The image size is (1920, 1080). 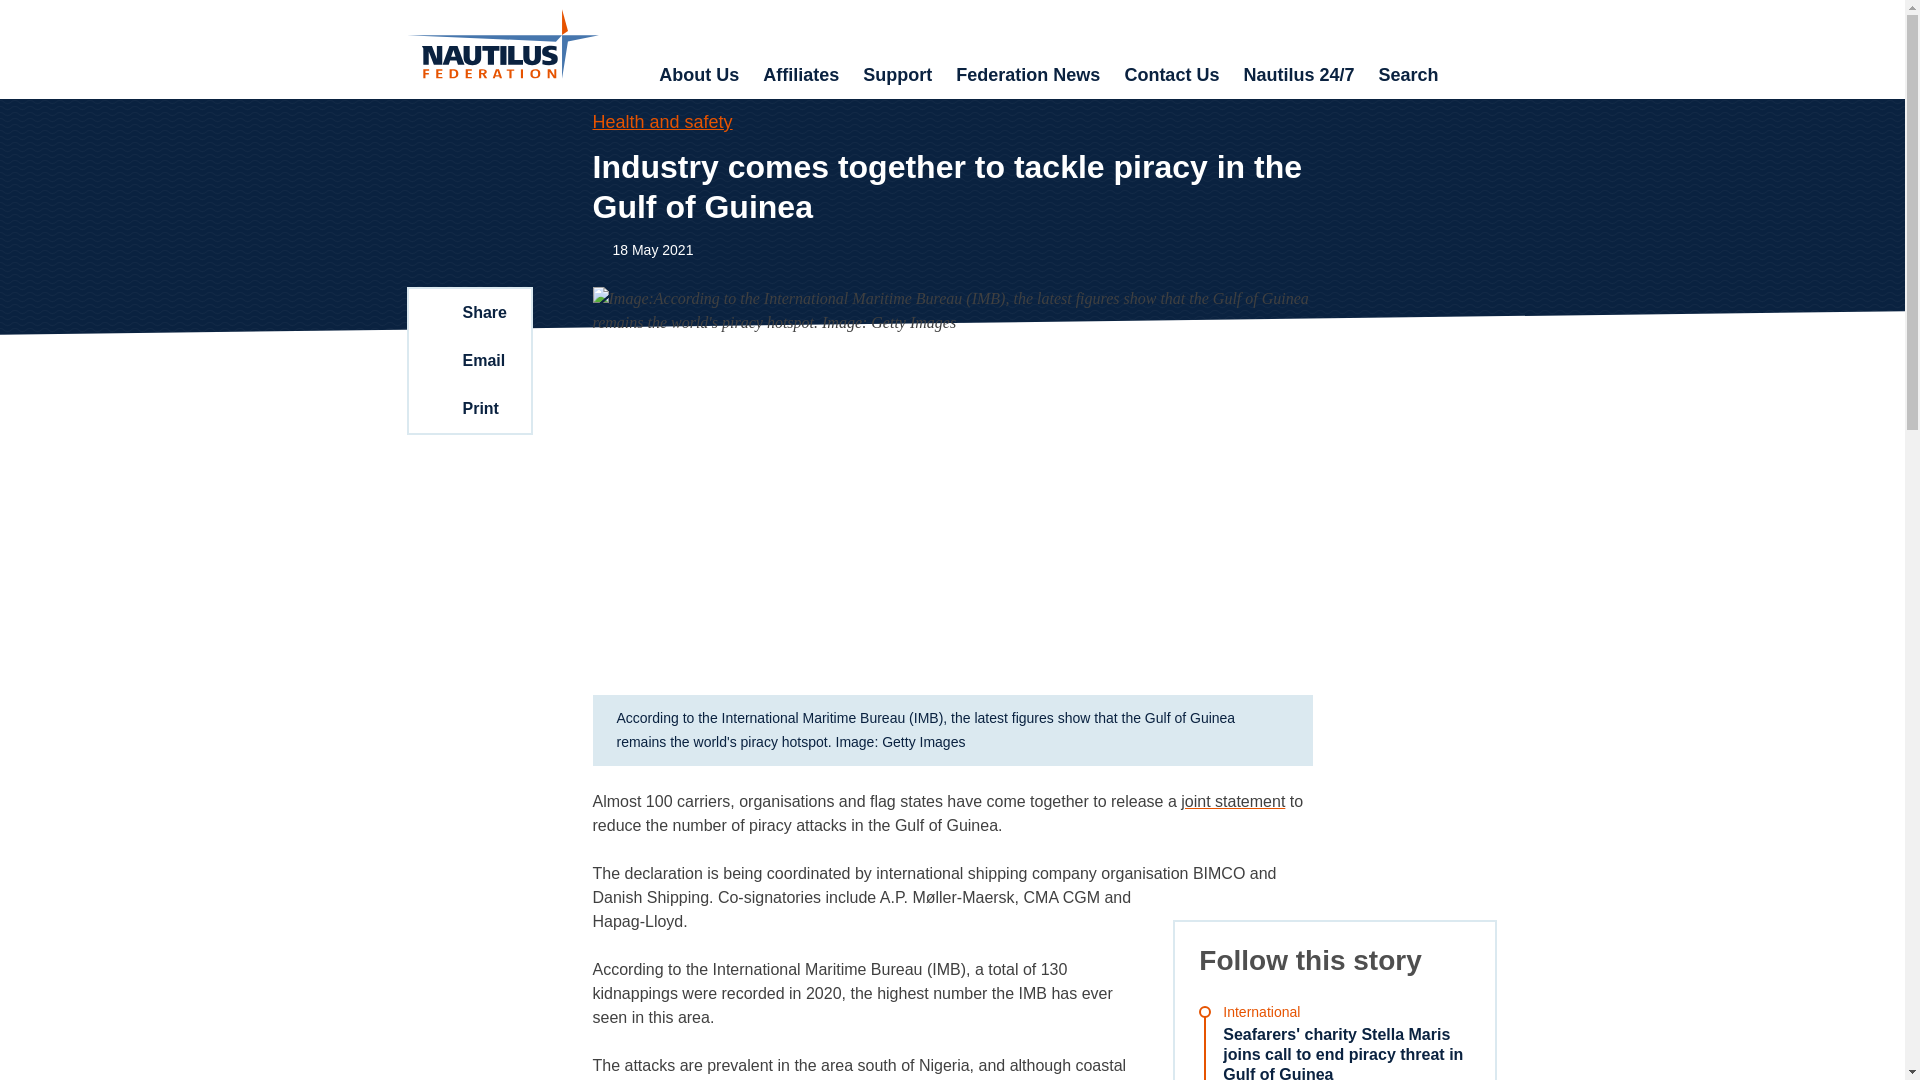 I want to click on Email, so click(x=468, y=360).